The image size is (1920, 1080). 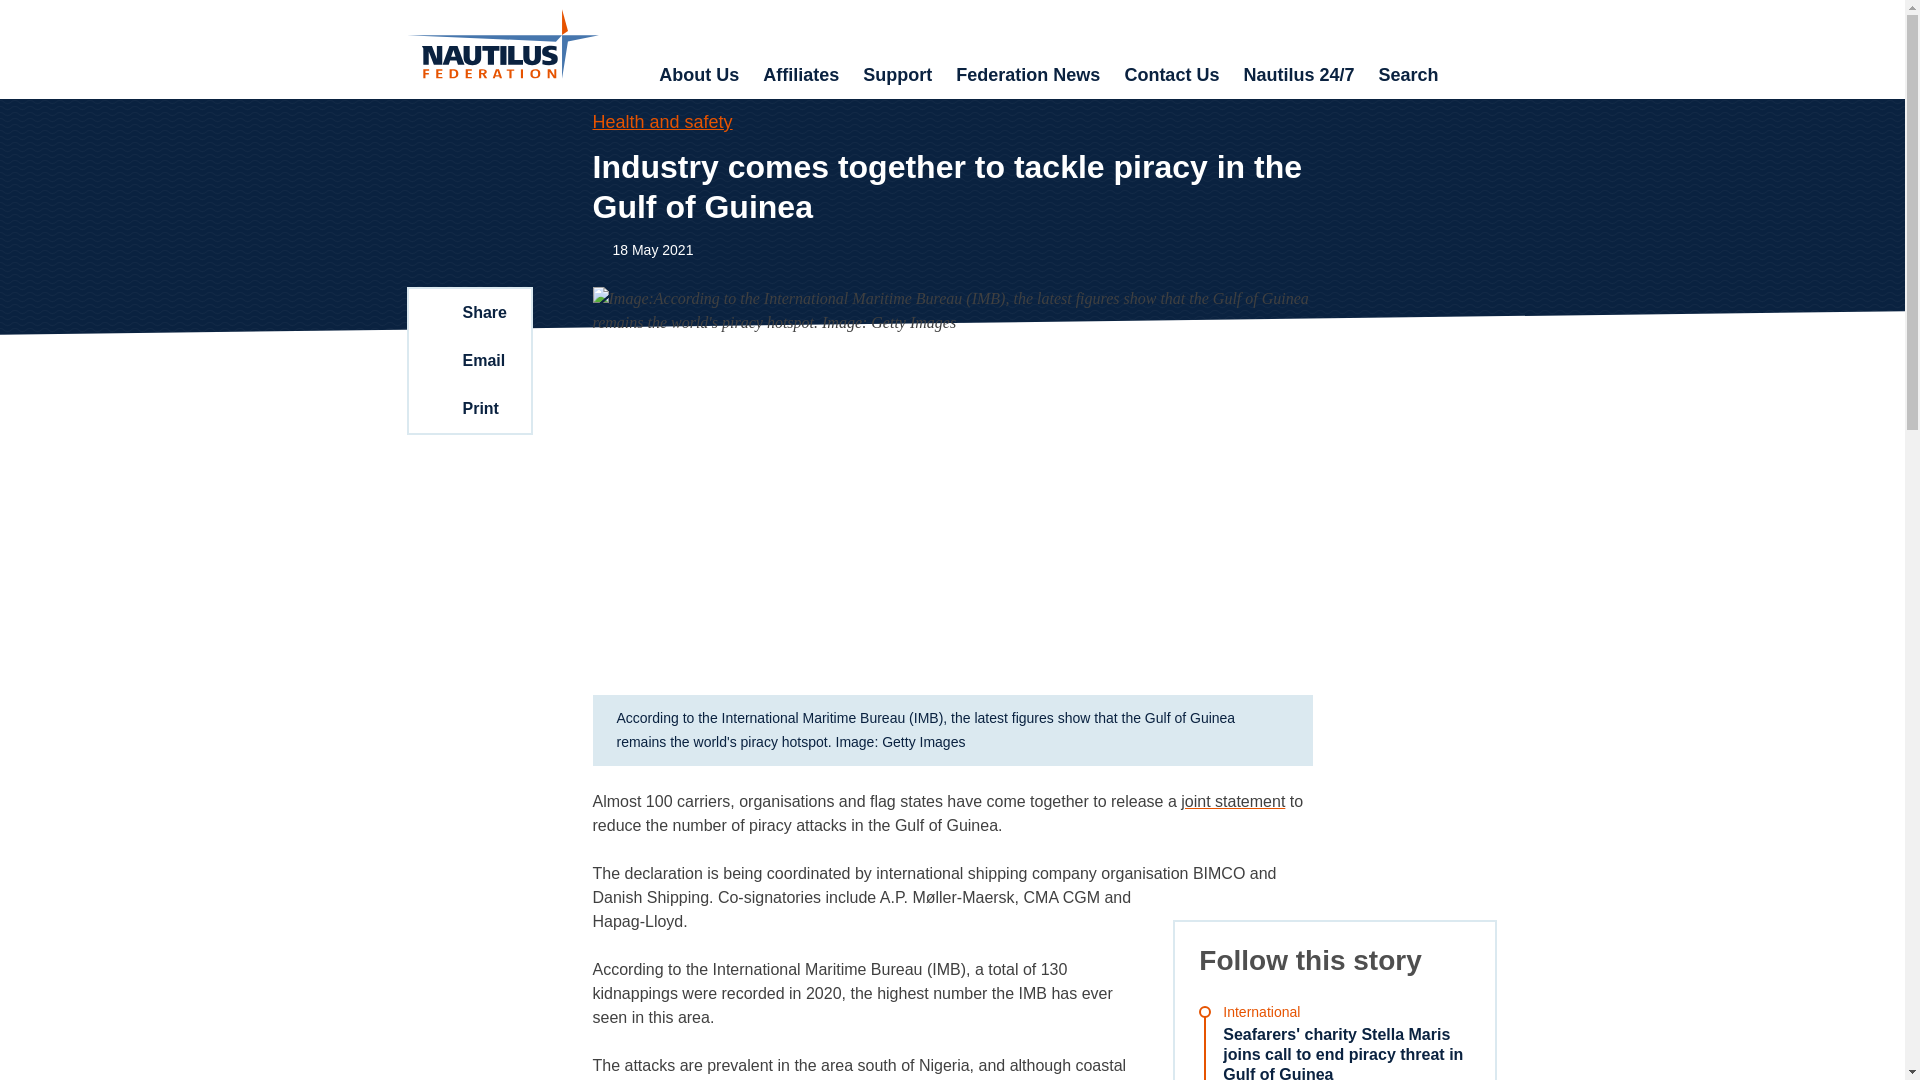 I want to click on Email, so click(x=468, y=360).